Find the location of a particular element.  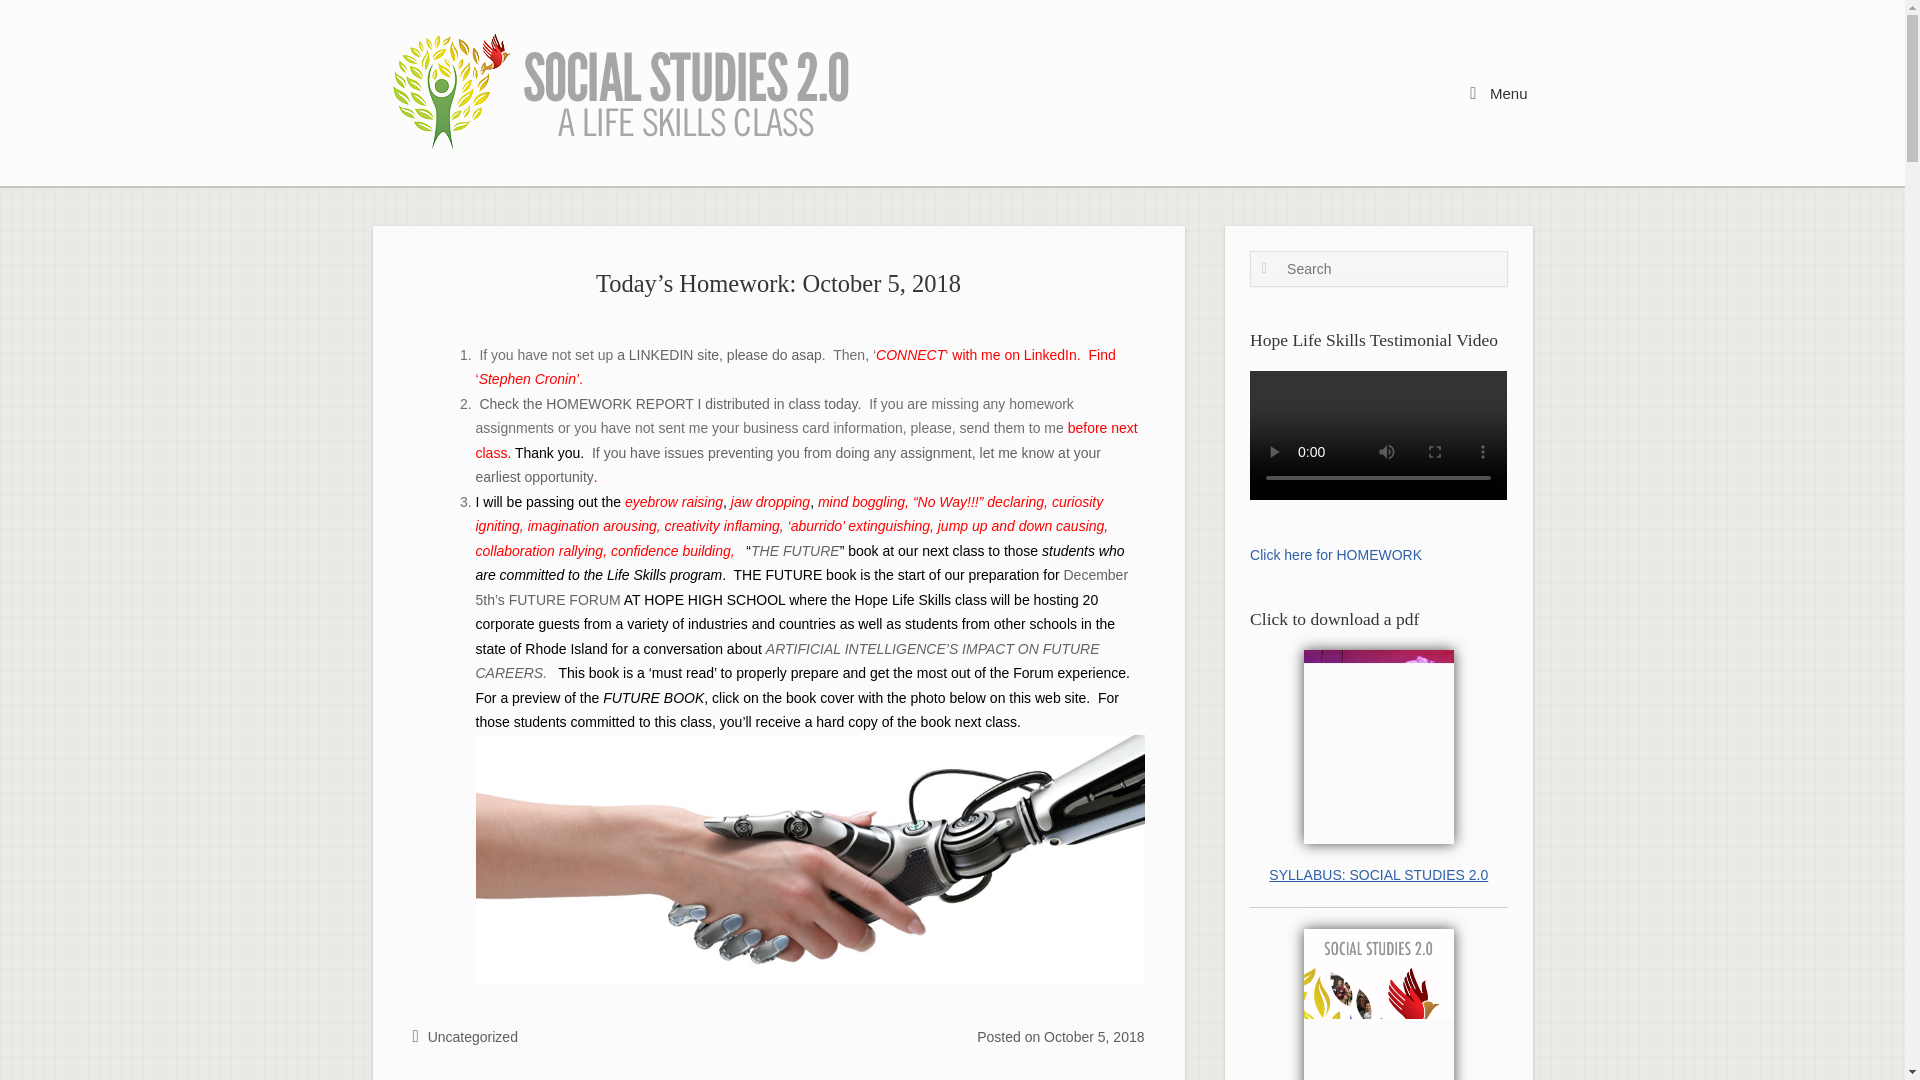

Uncategorized is located at coordinates (473, 1037).